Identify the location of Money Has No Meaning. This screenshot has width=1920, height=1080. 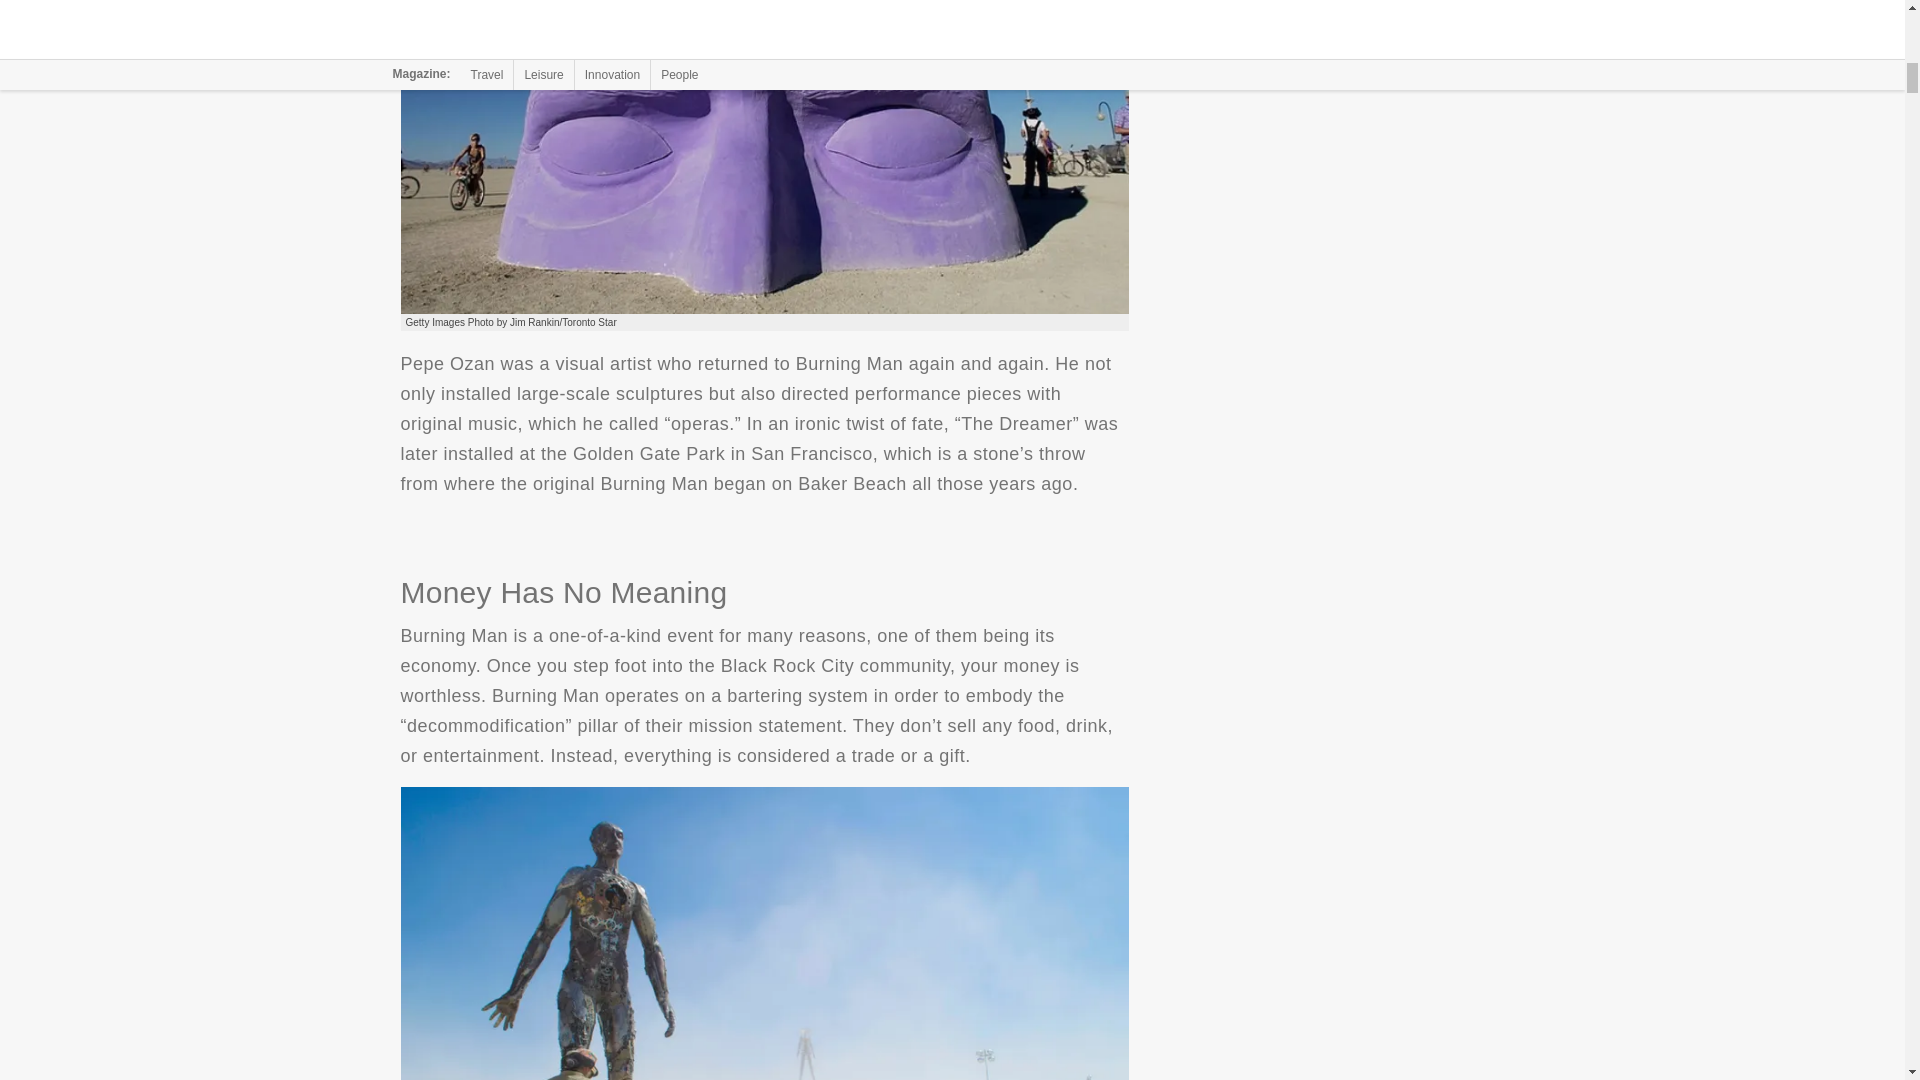
(764, 934).